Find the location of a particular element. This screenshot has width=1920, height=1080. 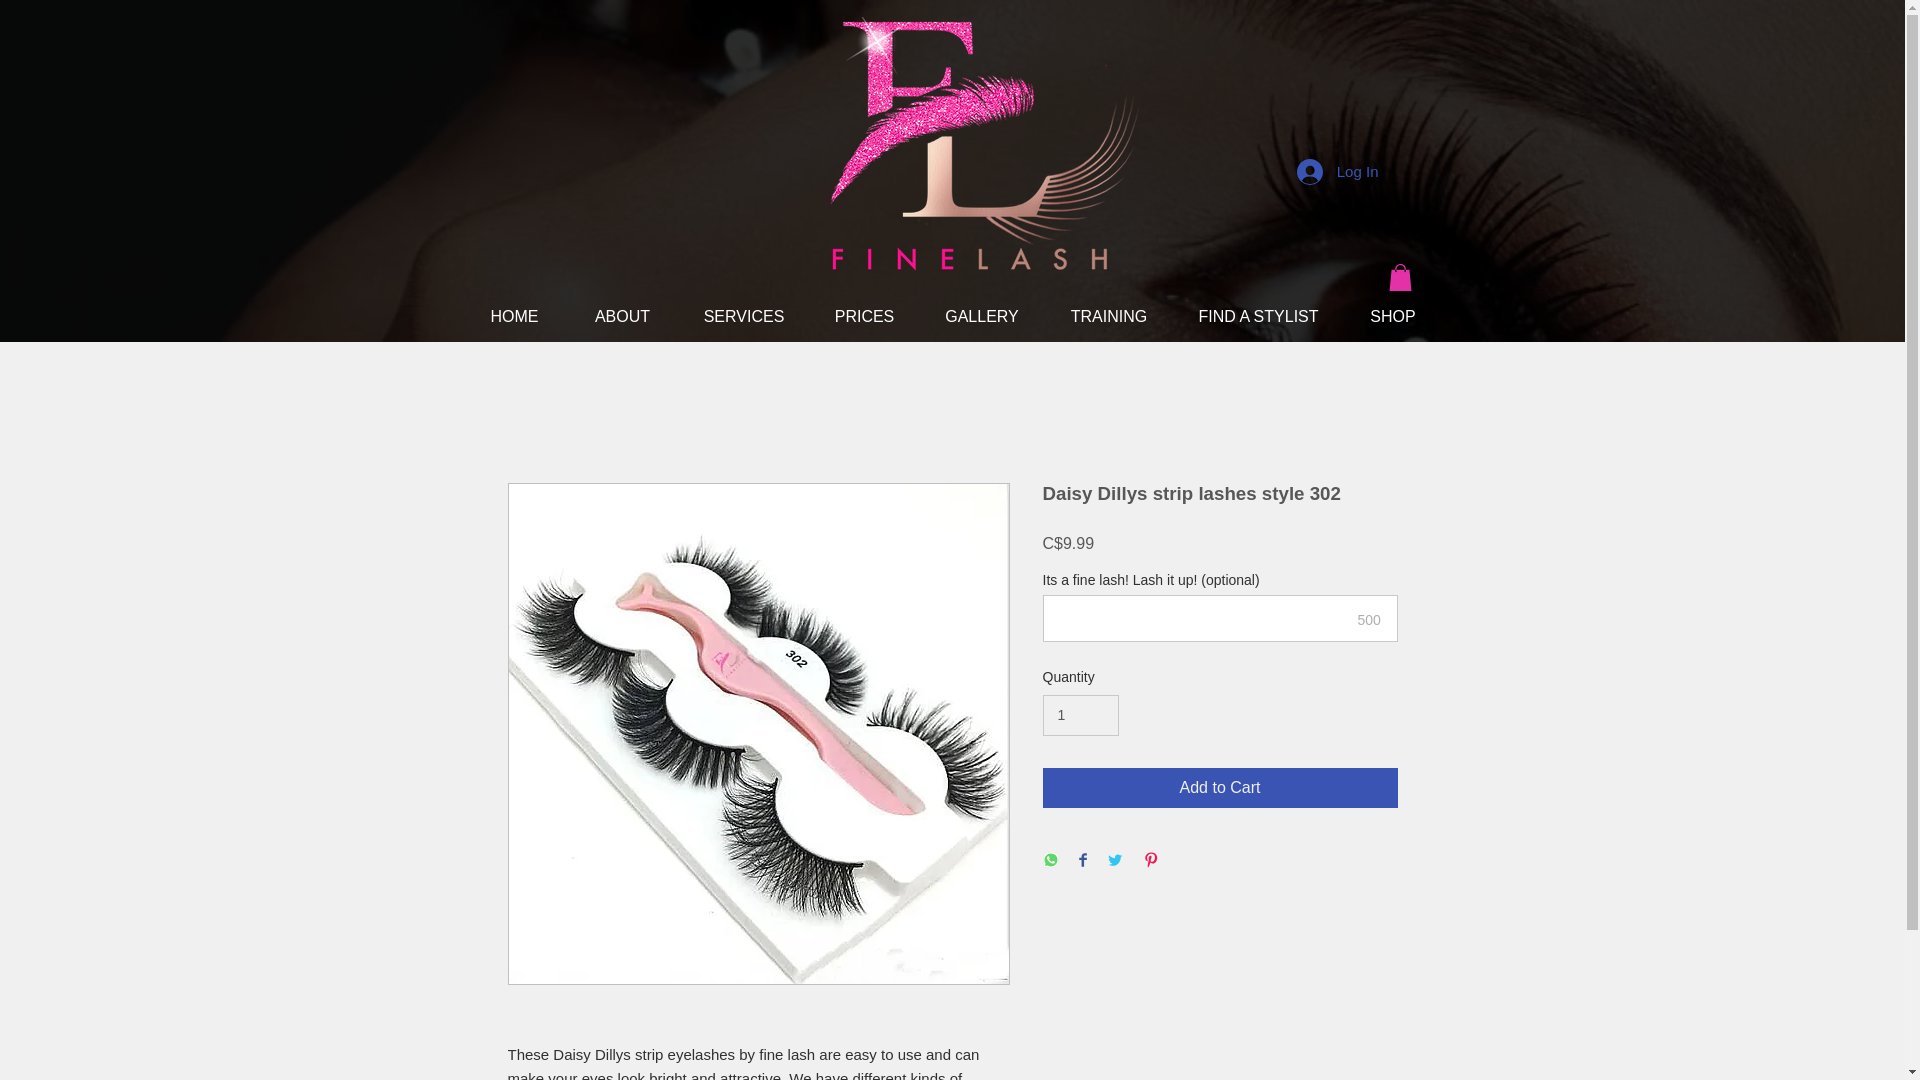

1 is located at coordinates (1080, 715).